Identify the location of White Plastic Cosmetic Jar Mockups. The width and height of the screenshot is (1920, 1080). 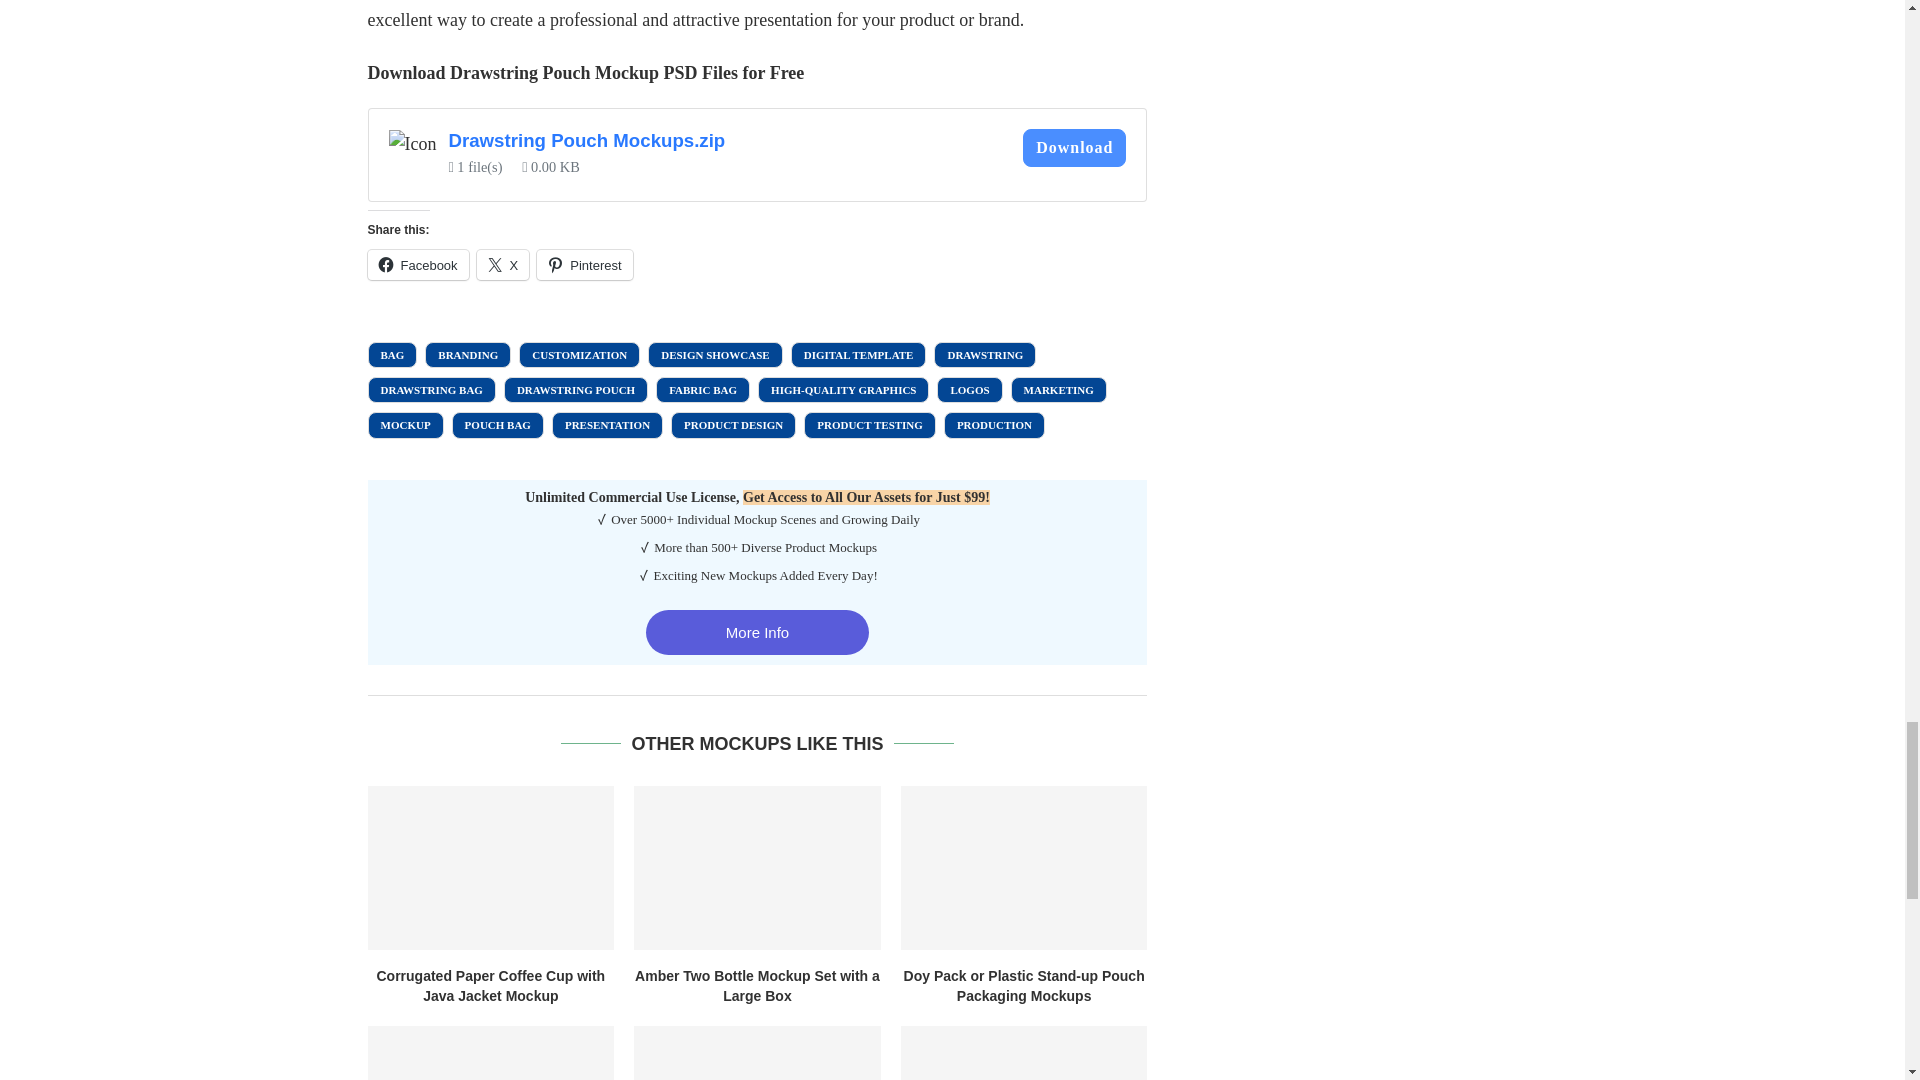
(1024, 1053).